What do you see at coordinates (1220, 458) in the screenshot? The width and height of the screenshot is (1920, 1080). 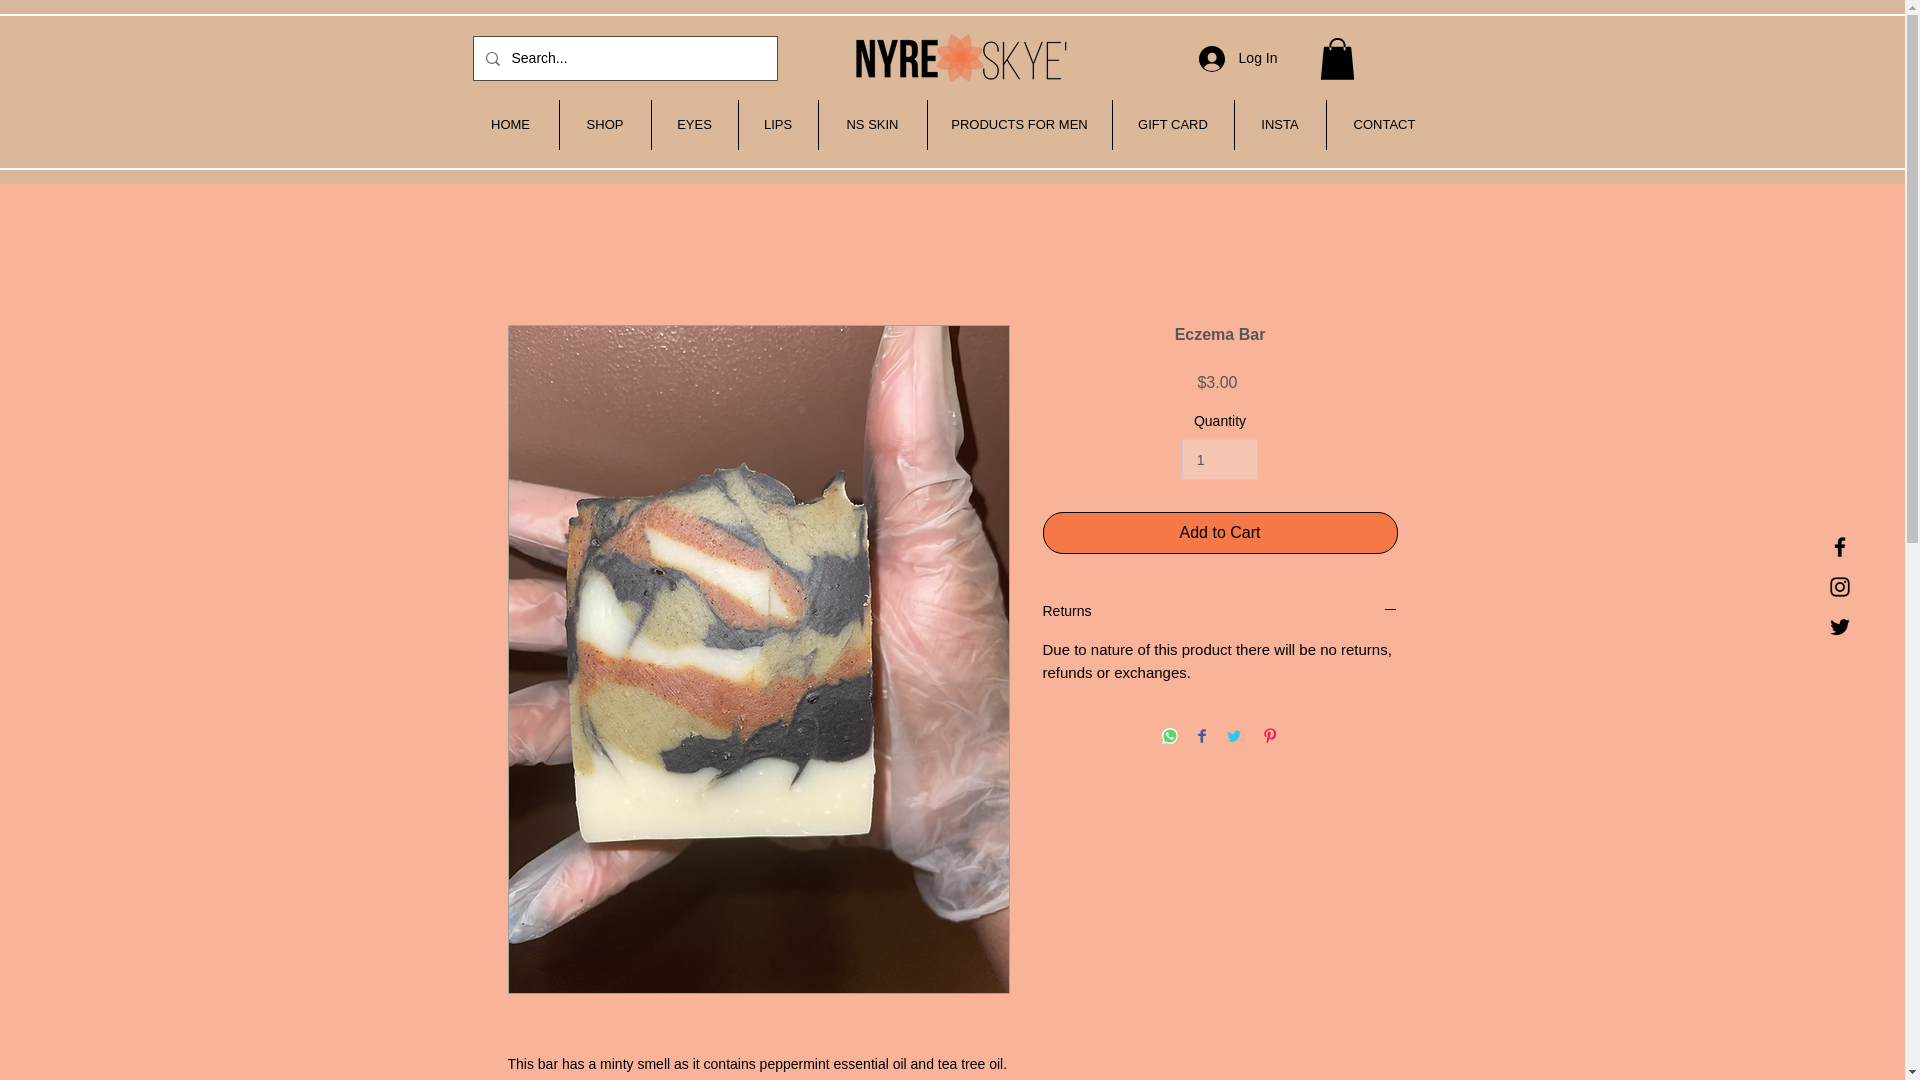 I see `1` at bounding box center [1220, 458].